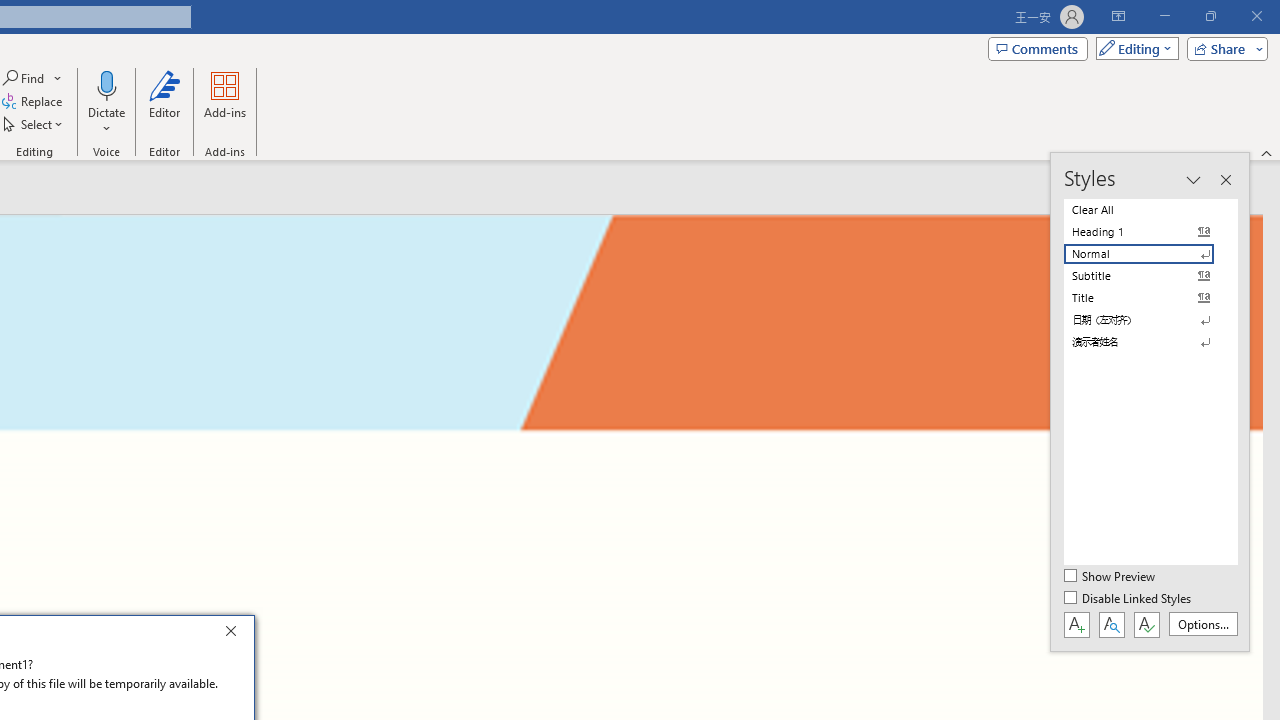 This screenshot has height=720, width=1280. Describe the element at coordinates (164, 102) in the screenshot. I see `Editor` at that location.